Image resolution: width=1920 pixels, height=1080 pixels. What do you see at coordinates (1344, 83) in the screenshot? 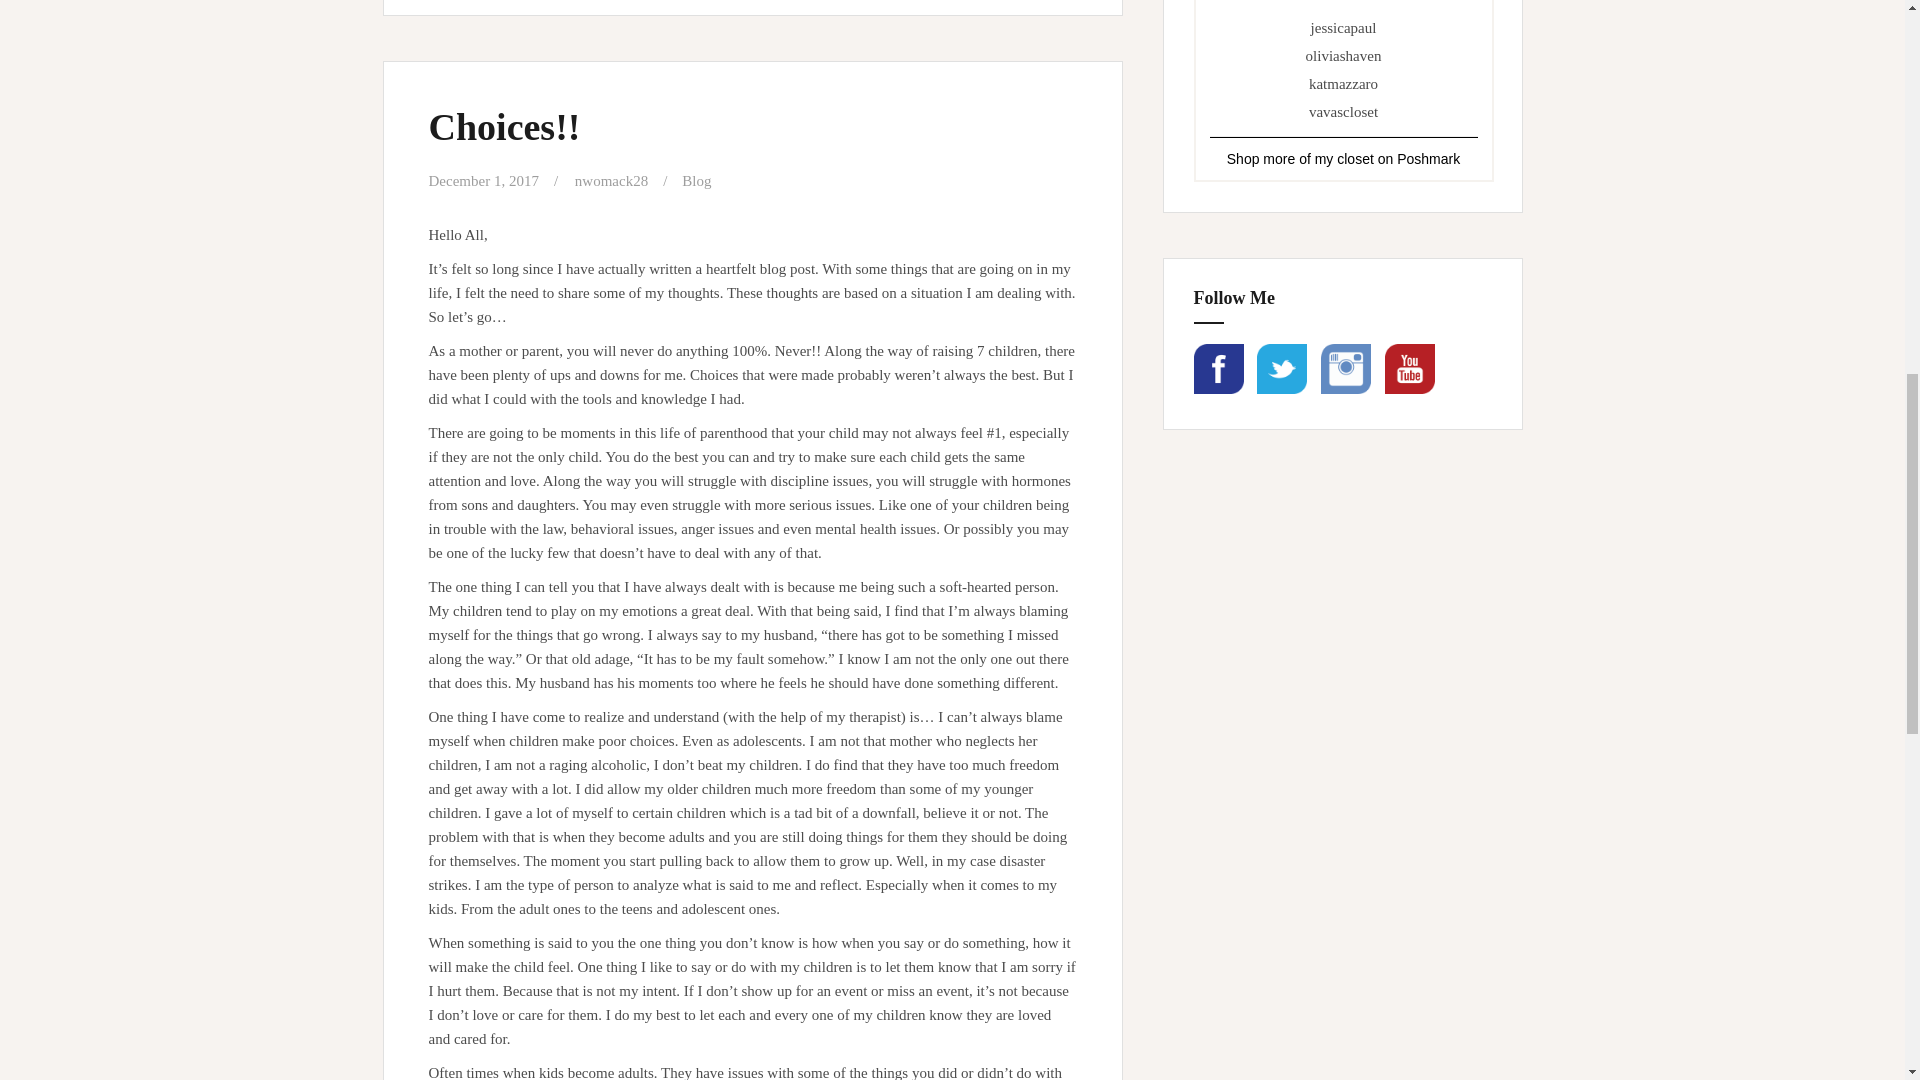
I see `katmazzaro` at bounding box center [1344, 83].